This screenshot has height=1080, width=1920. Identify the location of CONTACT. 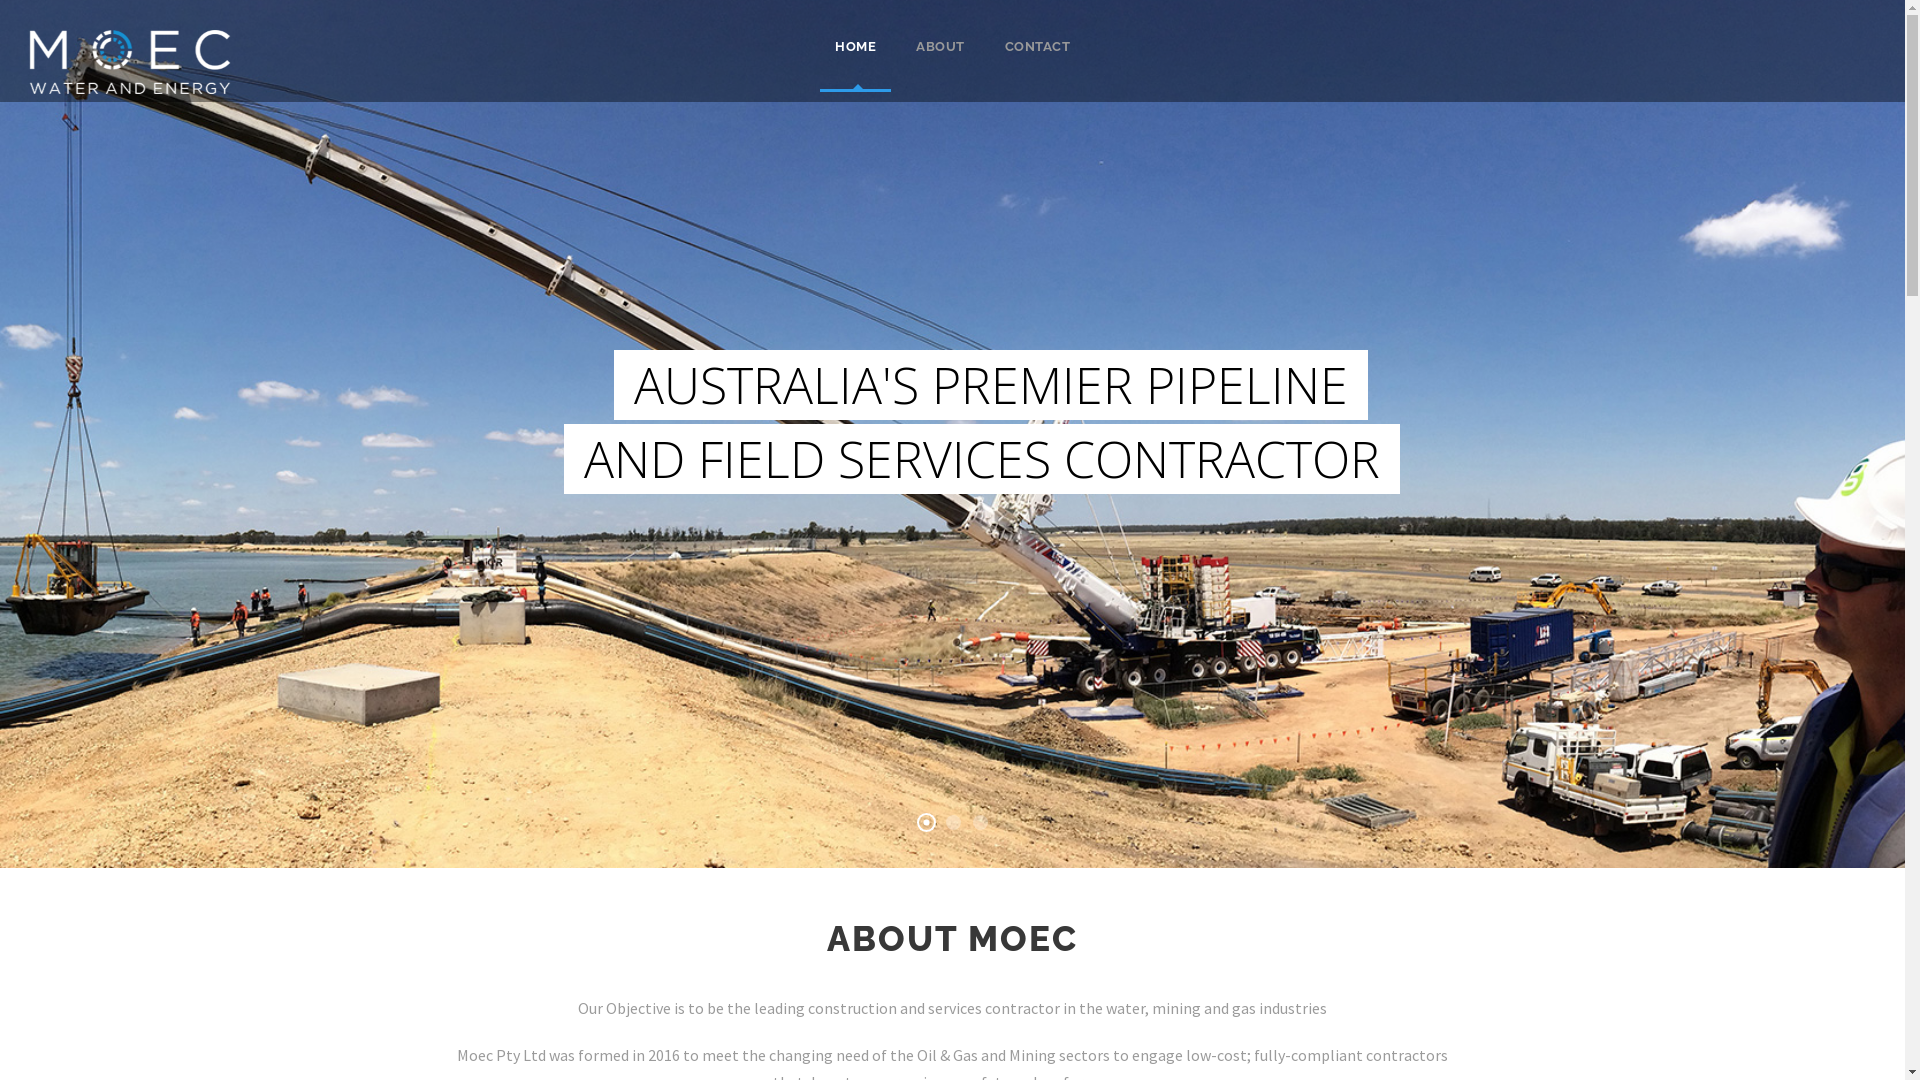
(1037, 64).